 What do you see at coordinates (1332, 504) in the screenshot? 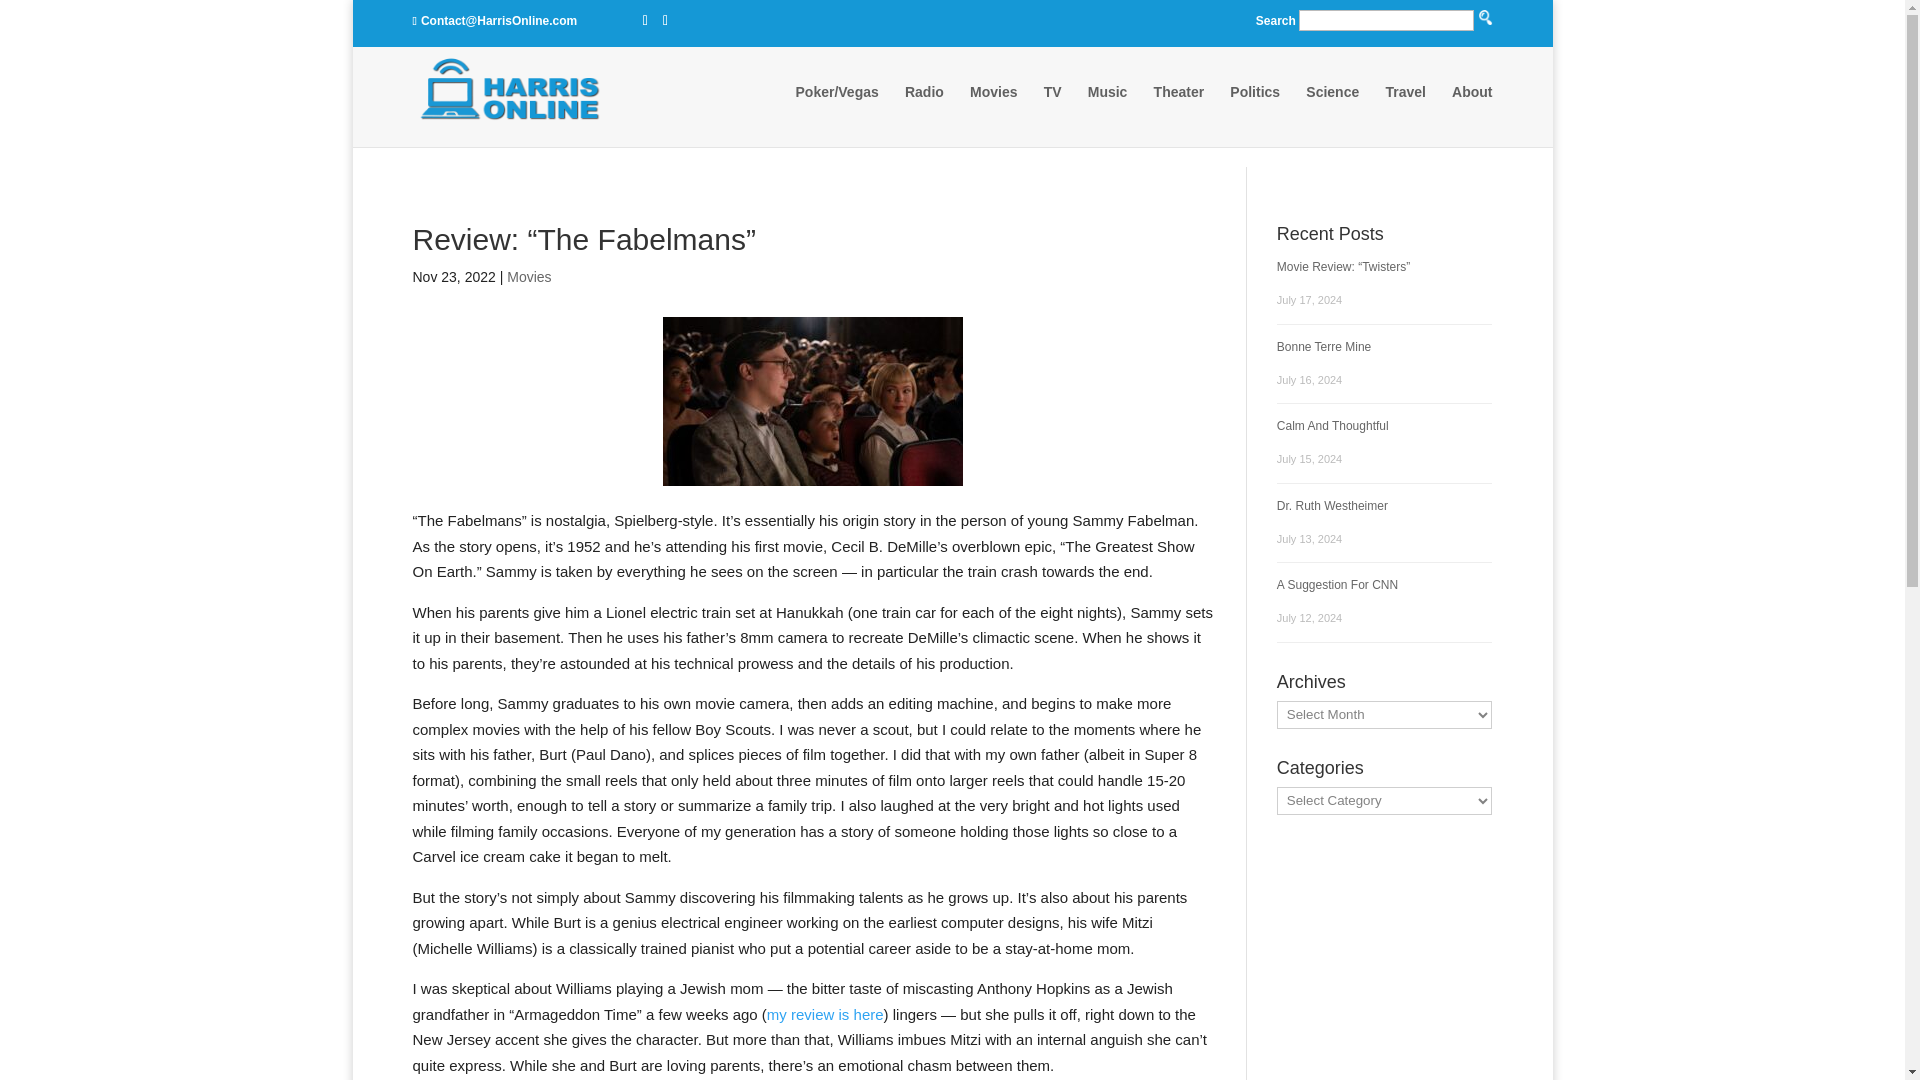
I see `Dr. Ruth Westheimer` at bounding box center [1332, 504].